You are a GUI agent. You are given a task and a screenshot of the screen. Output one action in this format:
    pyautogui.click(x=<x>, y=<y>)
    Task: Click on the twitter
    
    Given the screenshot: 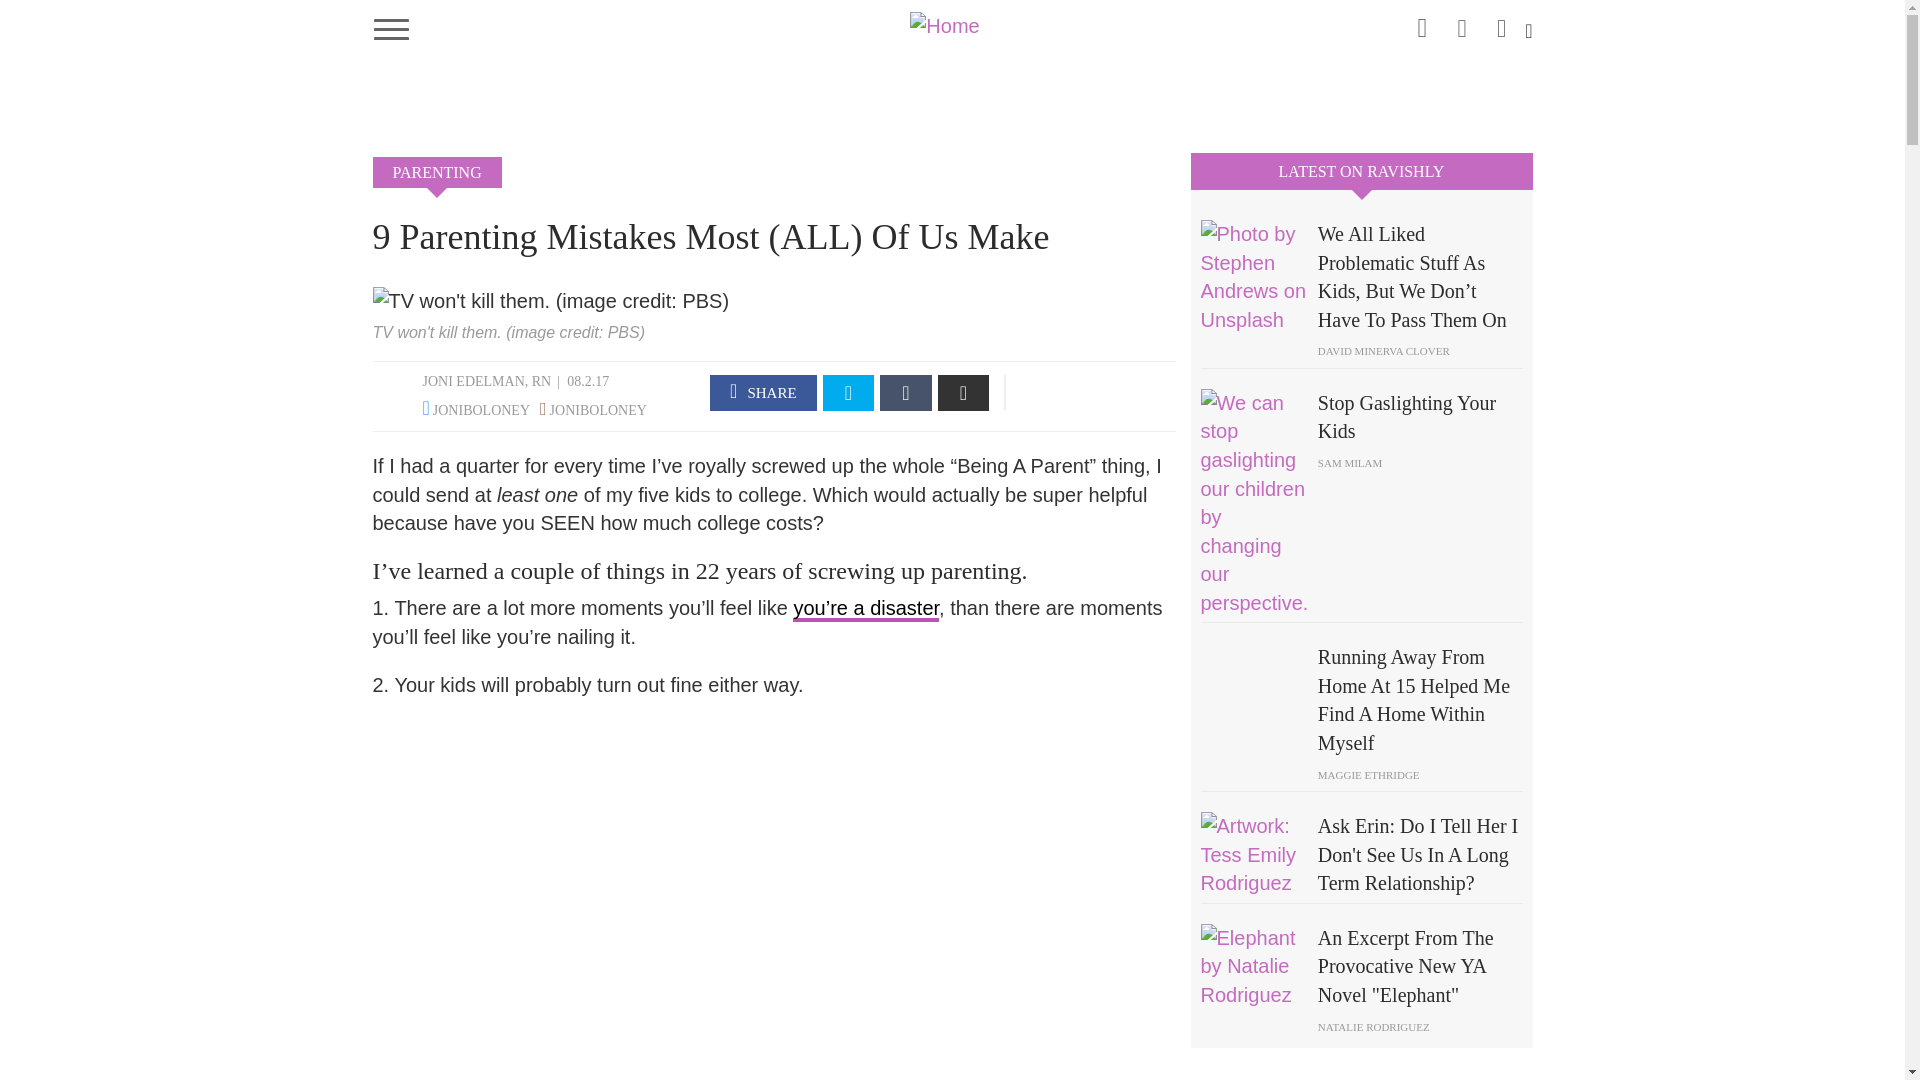 What is the action you would take?
    pyautogui.click(x=849, y=392)
    